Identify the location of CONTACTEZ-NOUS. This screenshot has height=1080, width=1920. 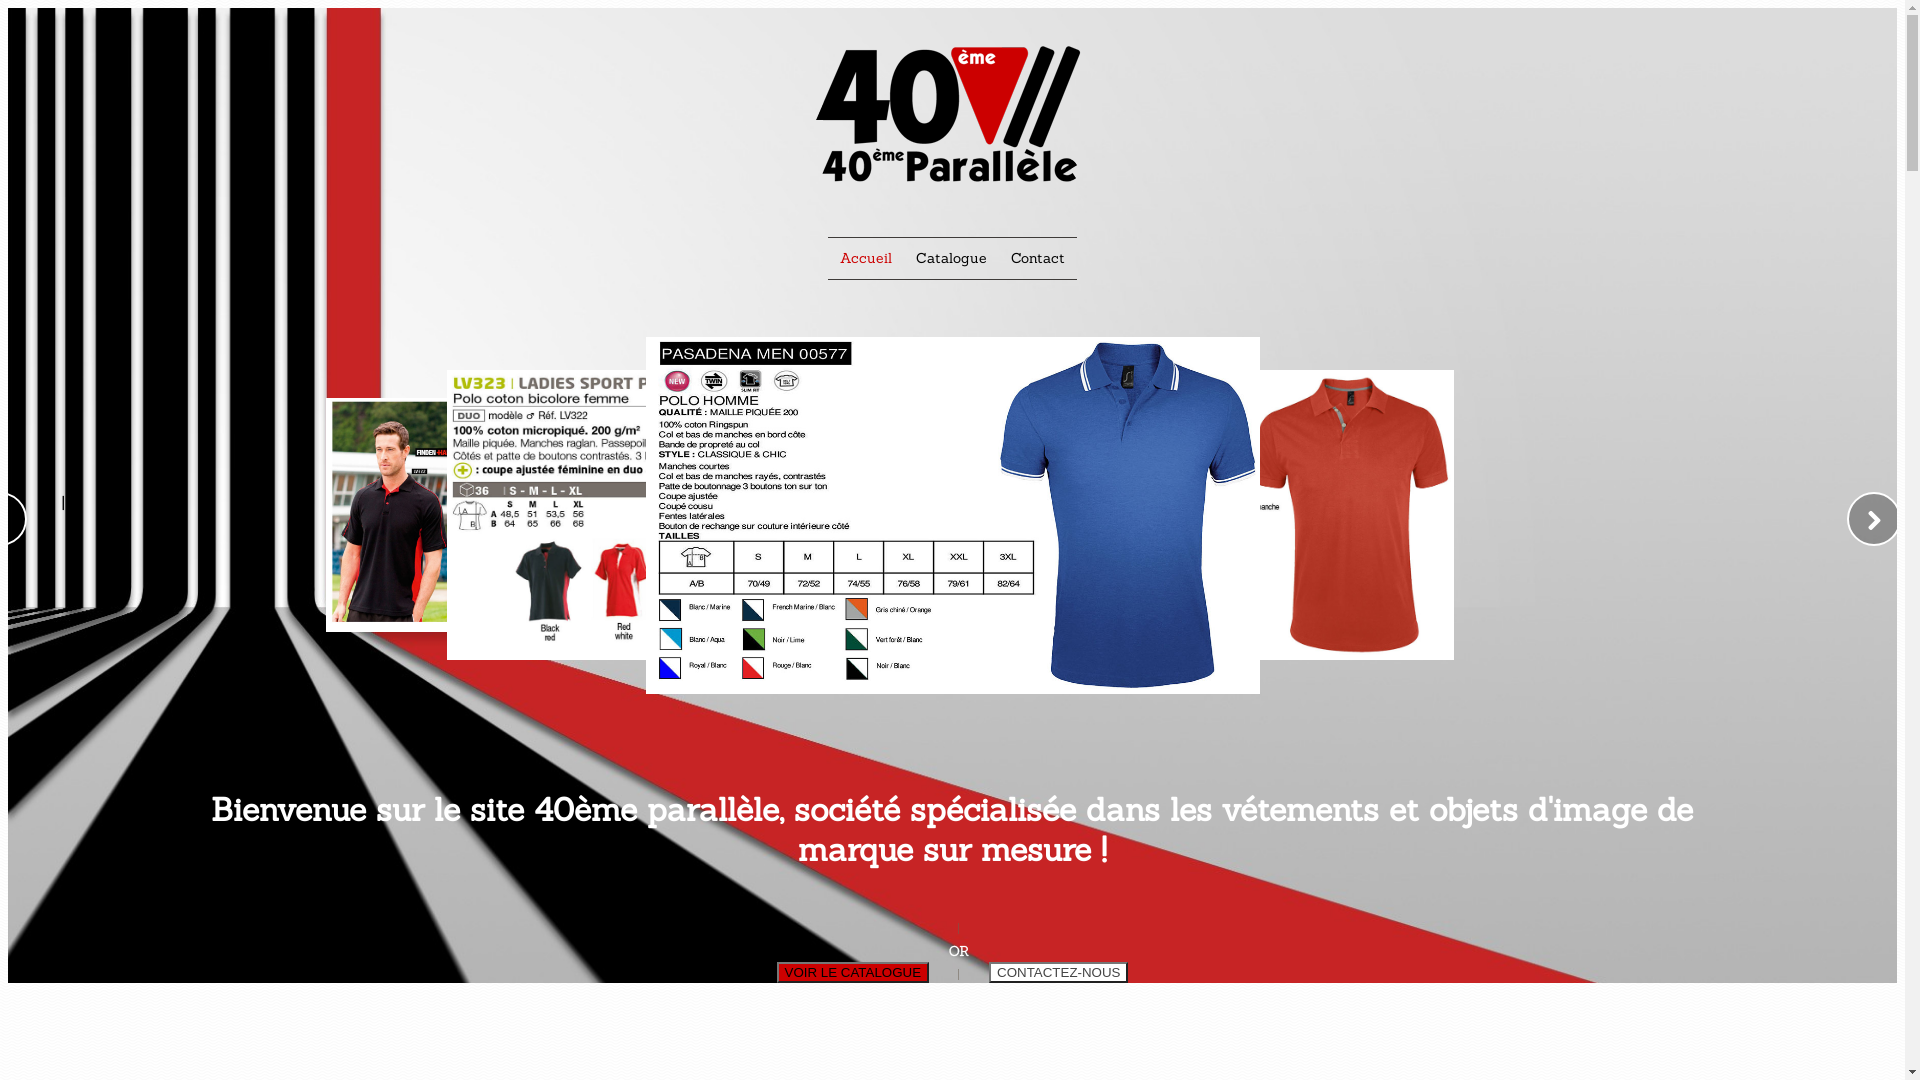
(1058, 971).